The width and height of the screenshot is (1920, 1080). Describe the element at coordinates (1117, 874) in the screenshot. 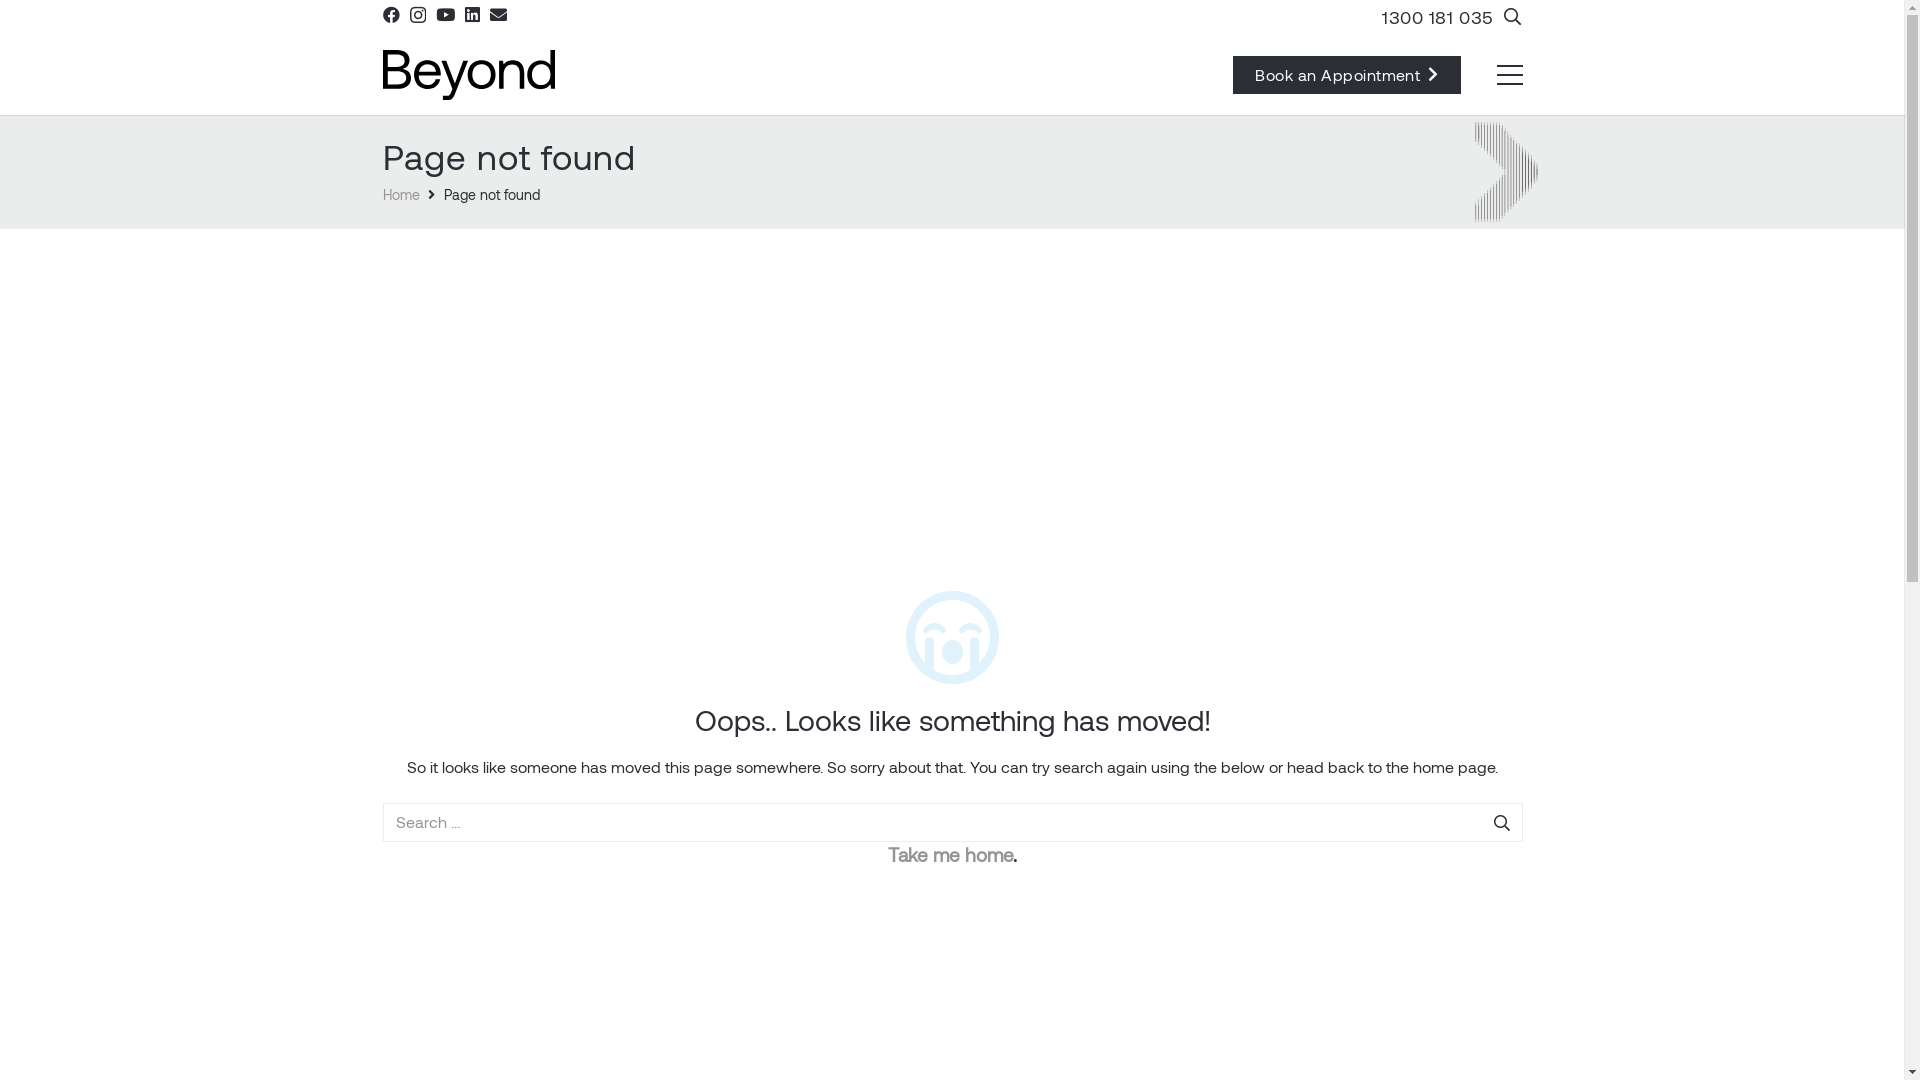

I see `LinkedIn` at that location.